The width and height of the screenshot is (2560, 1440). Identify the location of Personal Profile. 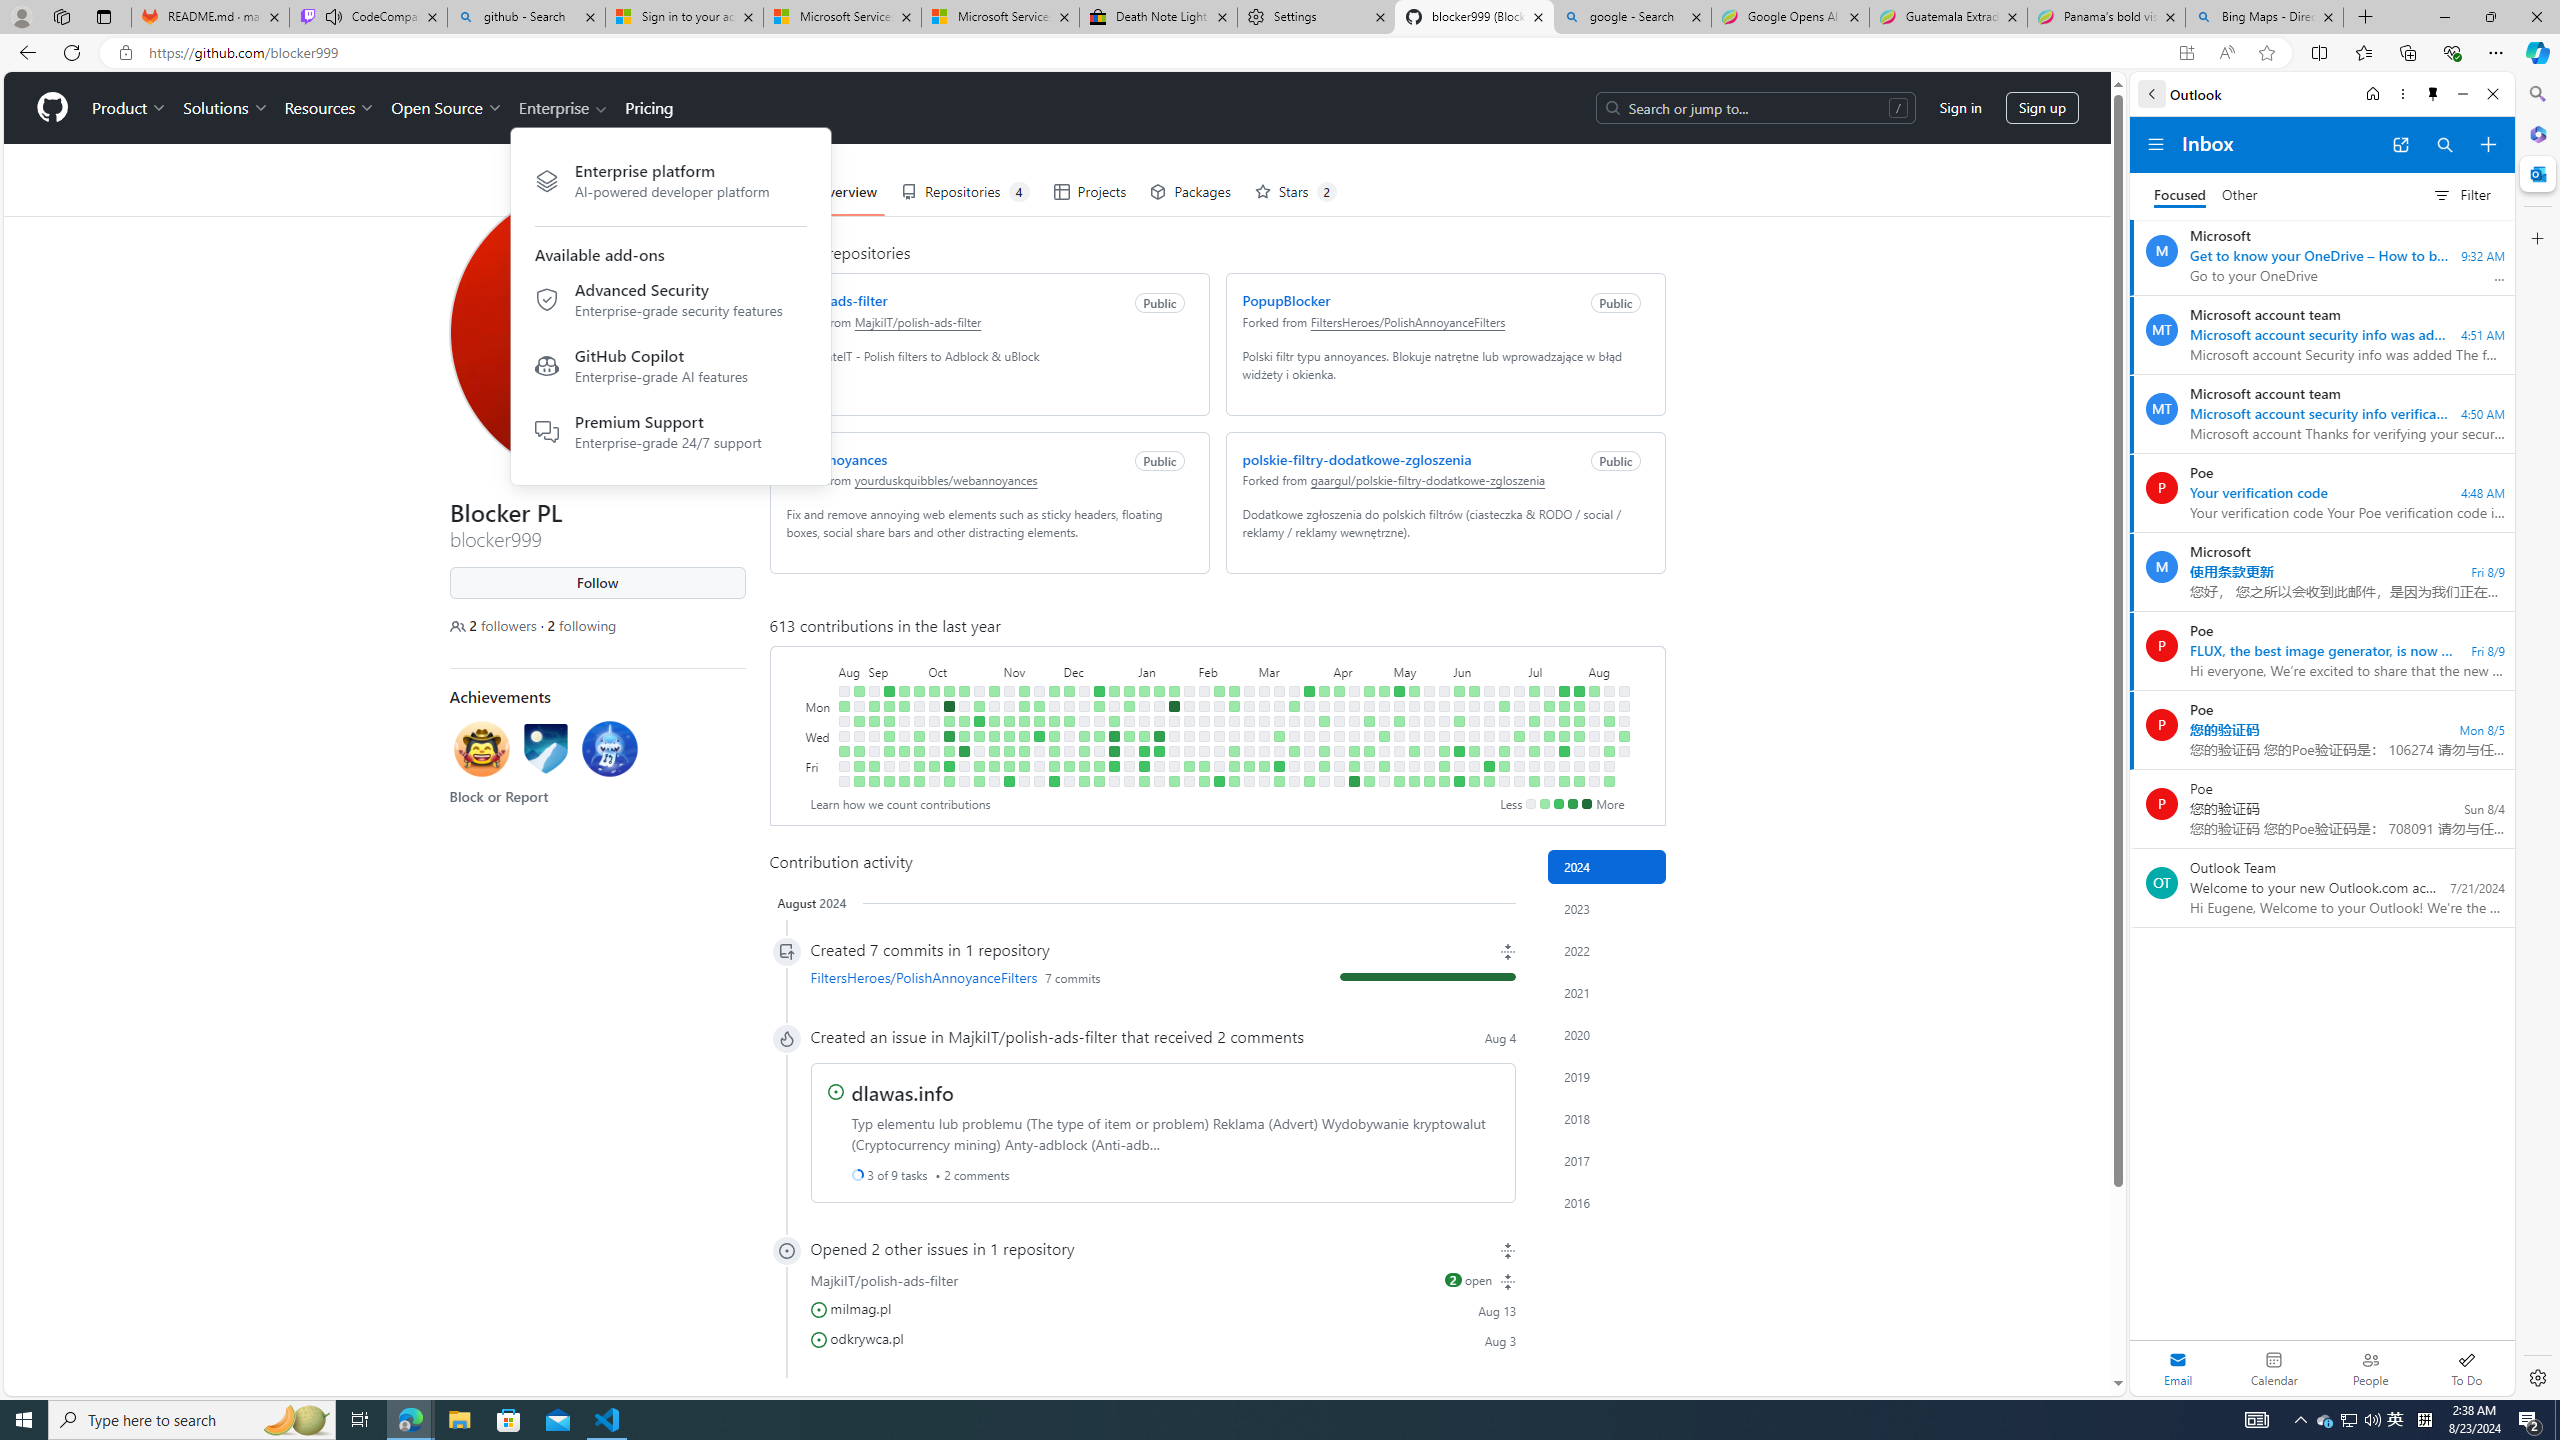
(21, 16).